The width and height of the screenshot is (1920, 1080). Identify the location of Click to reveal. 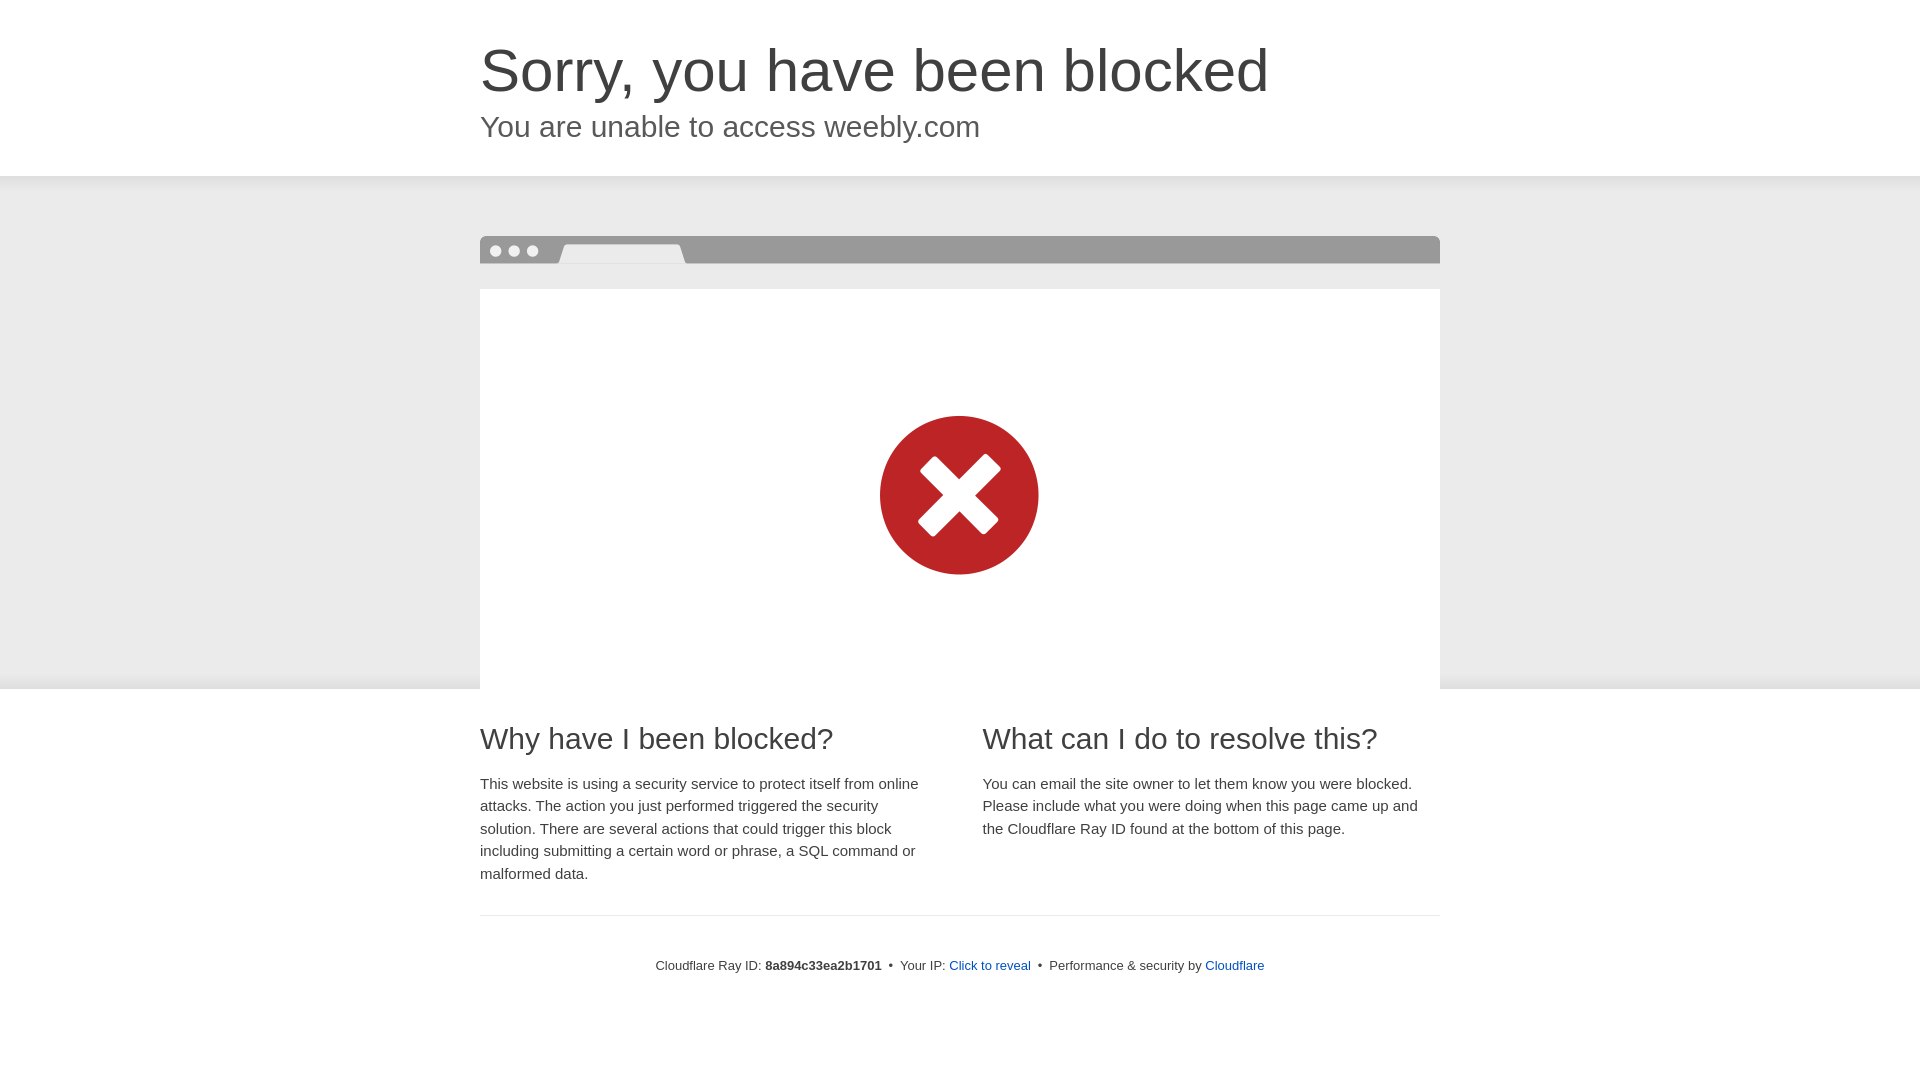
(990, 966).